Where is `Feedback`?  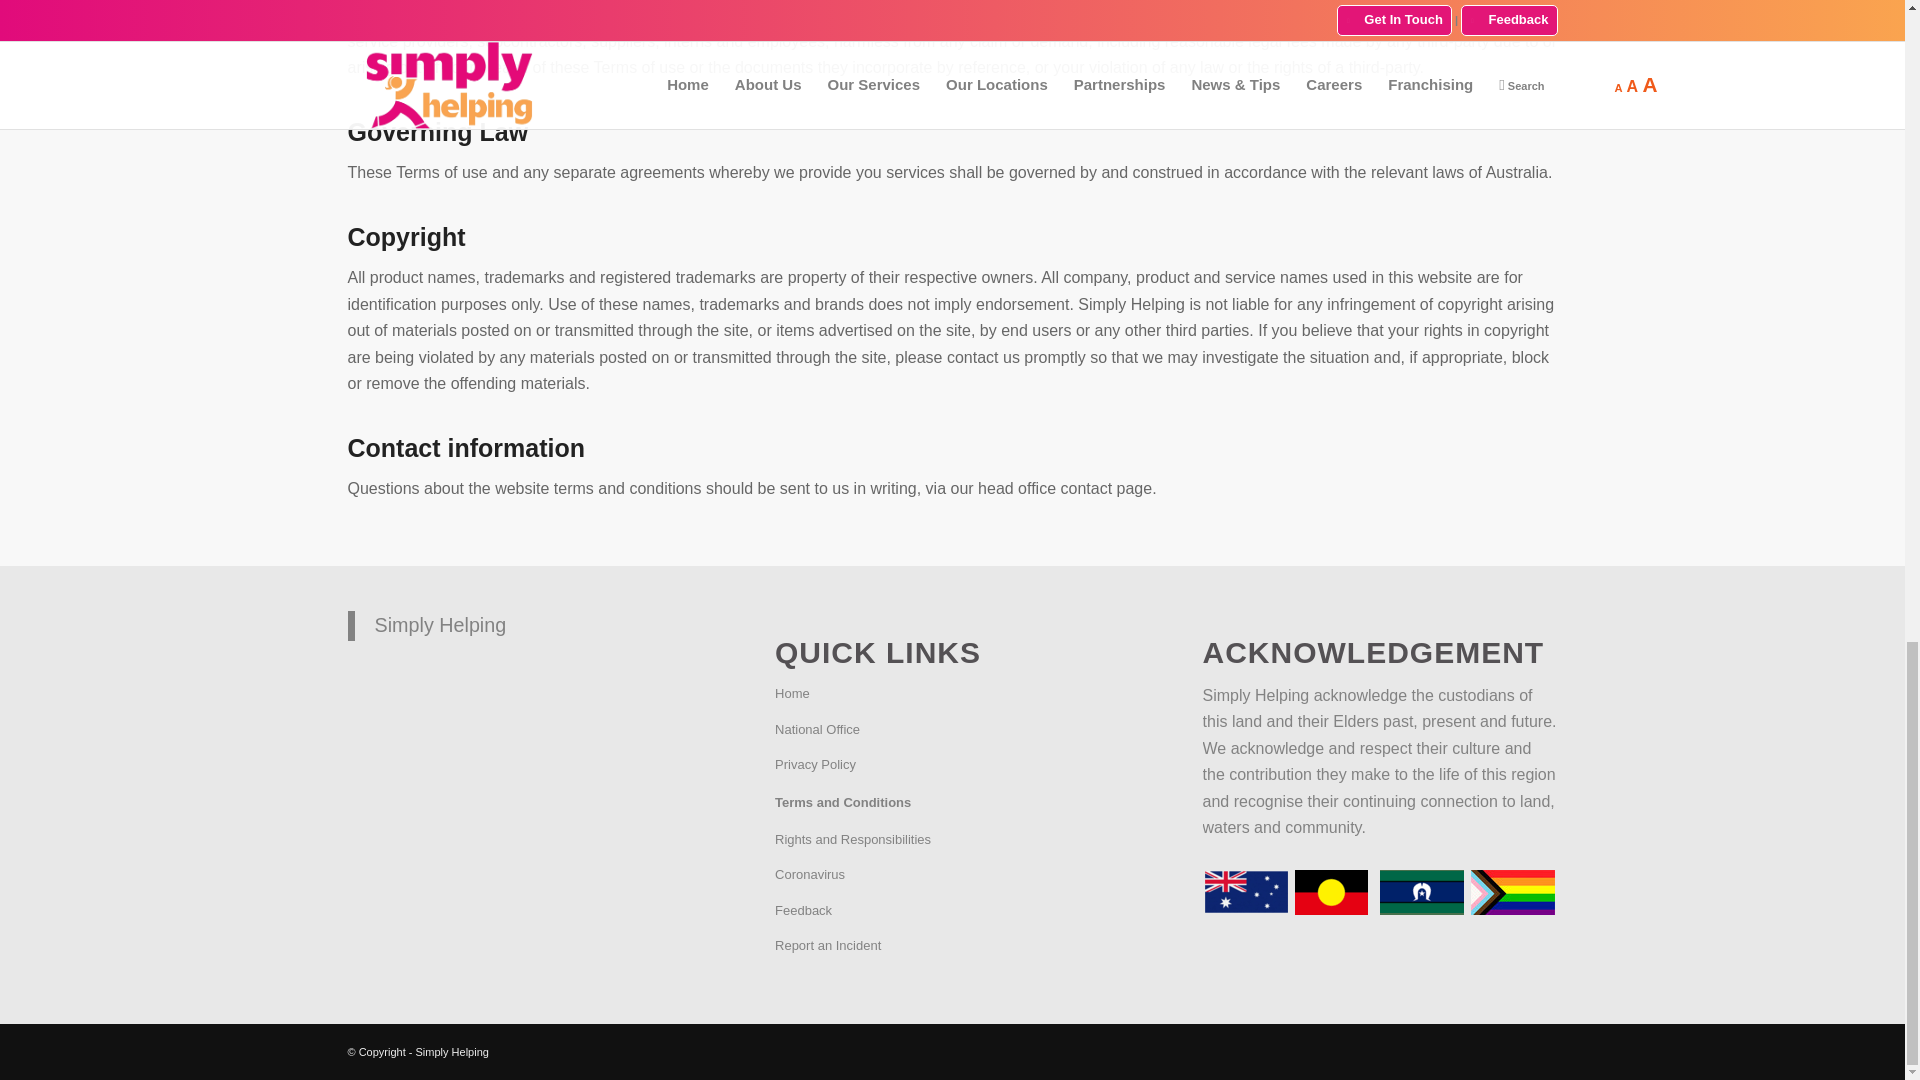
Feedback is located at coordinates (952, 911).